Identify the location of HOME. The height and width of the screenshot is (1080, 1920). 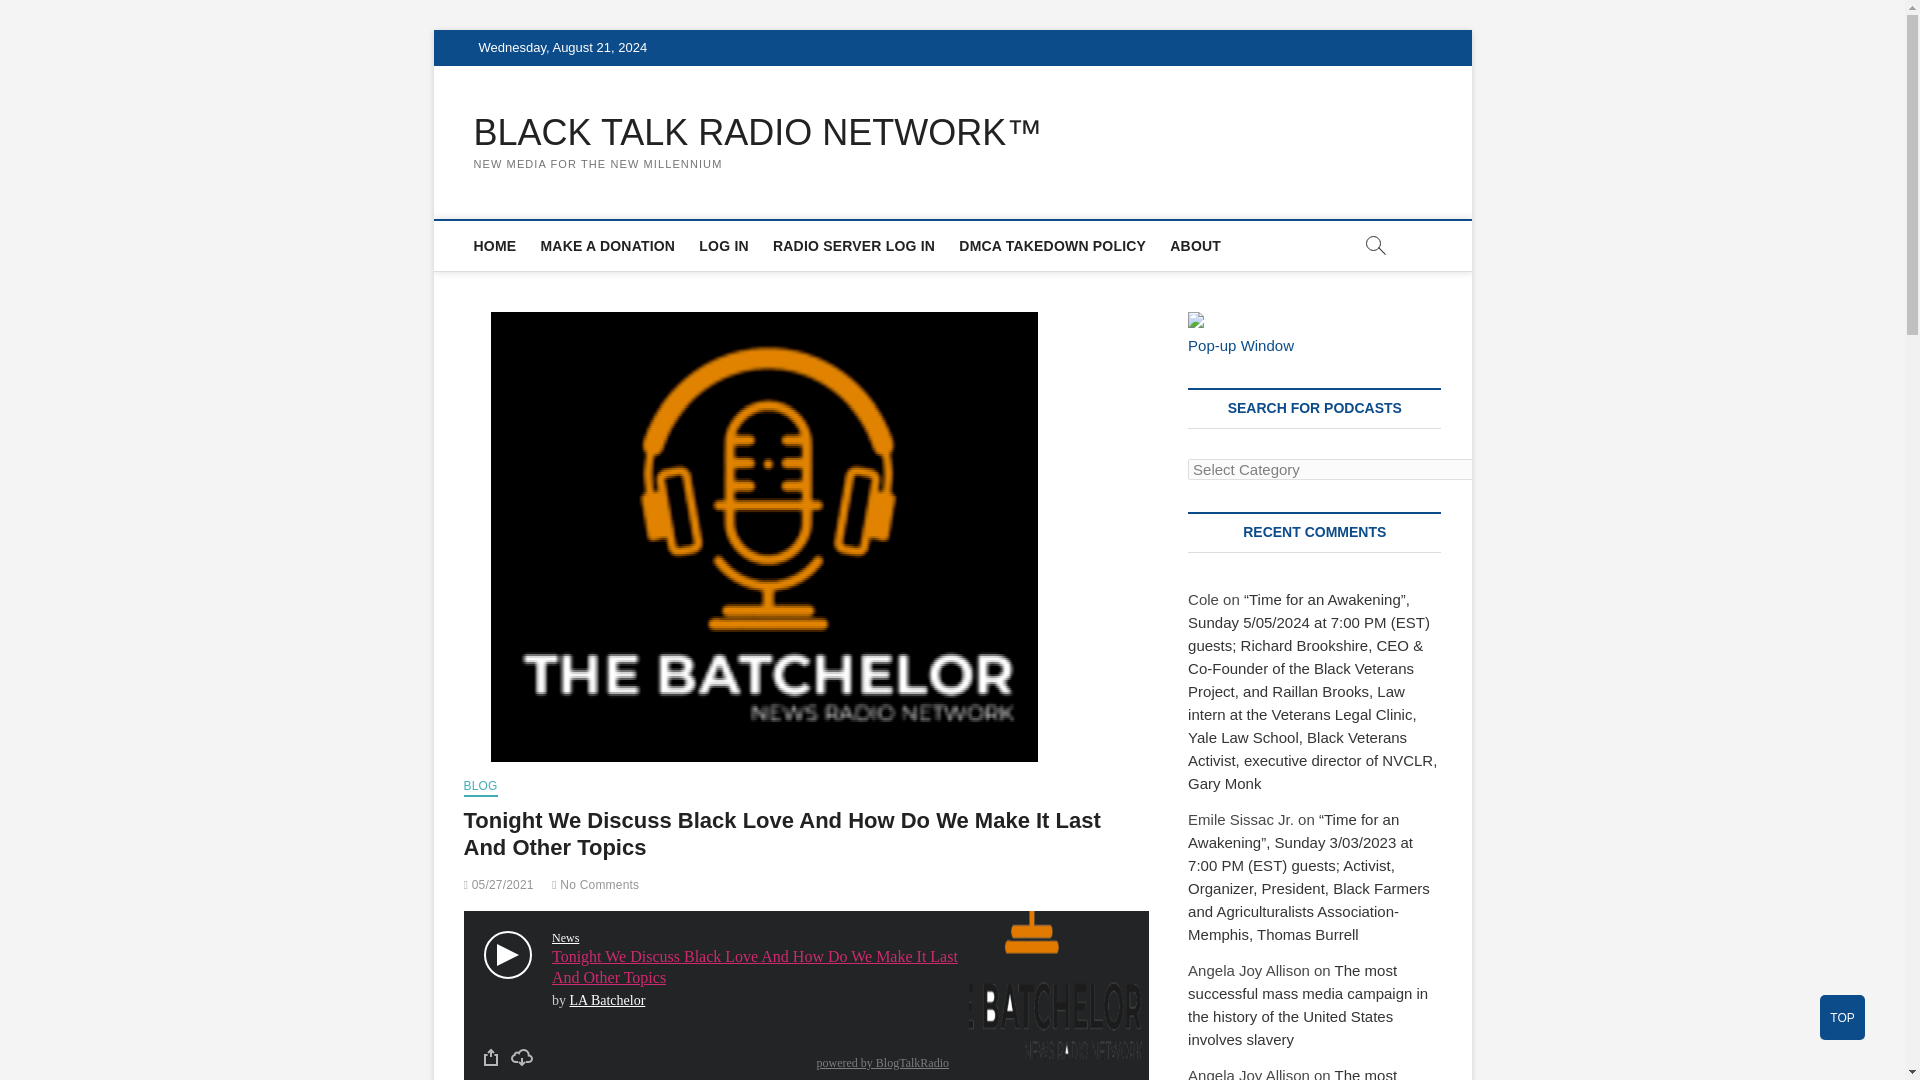
(495, 246).